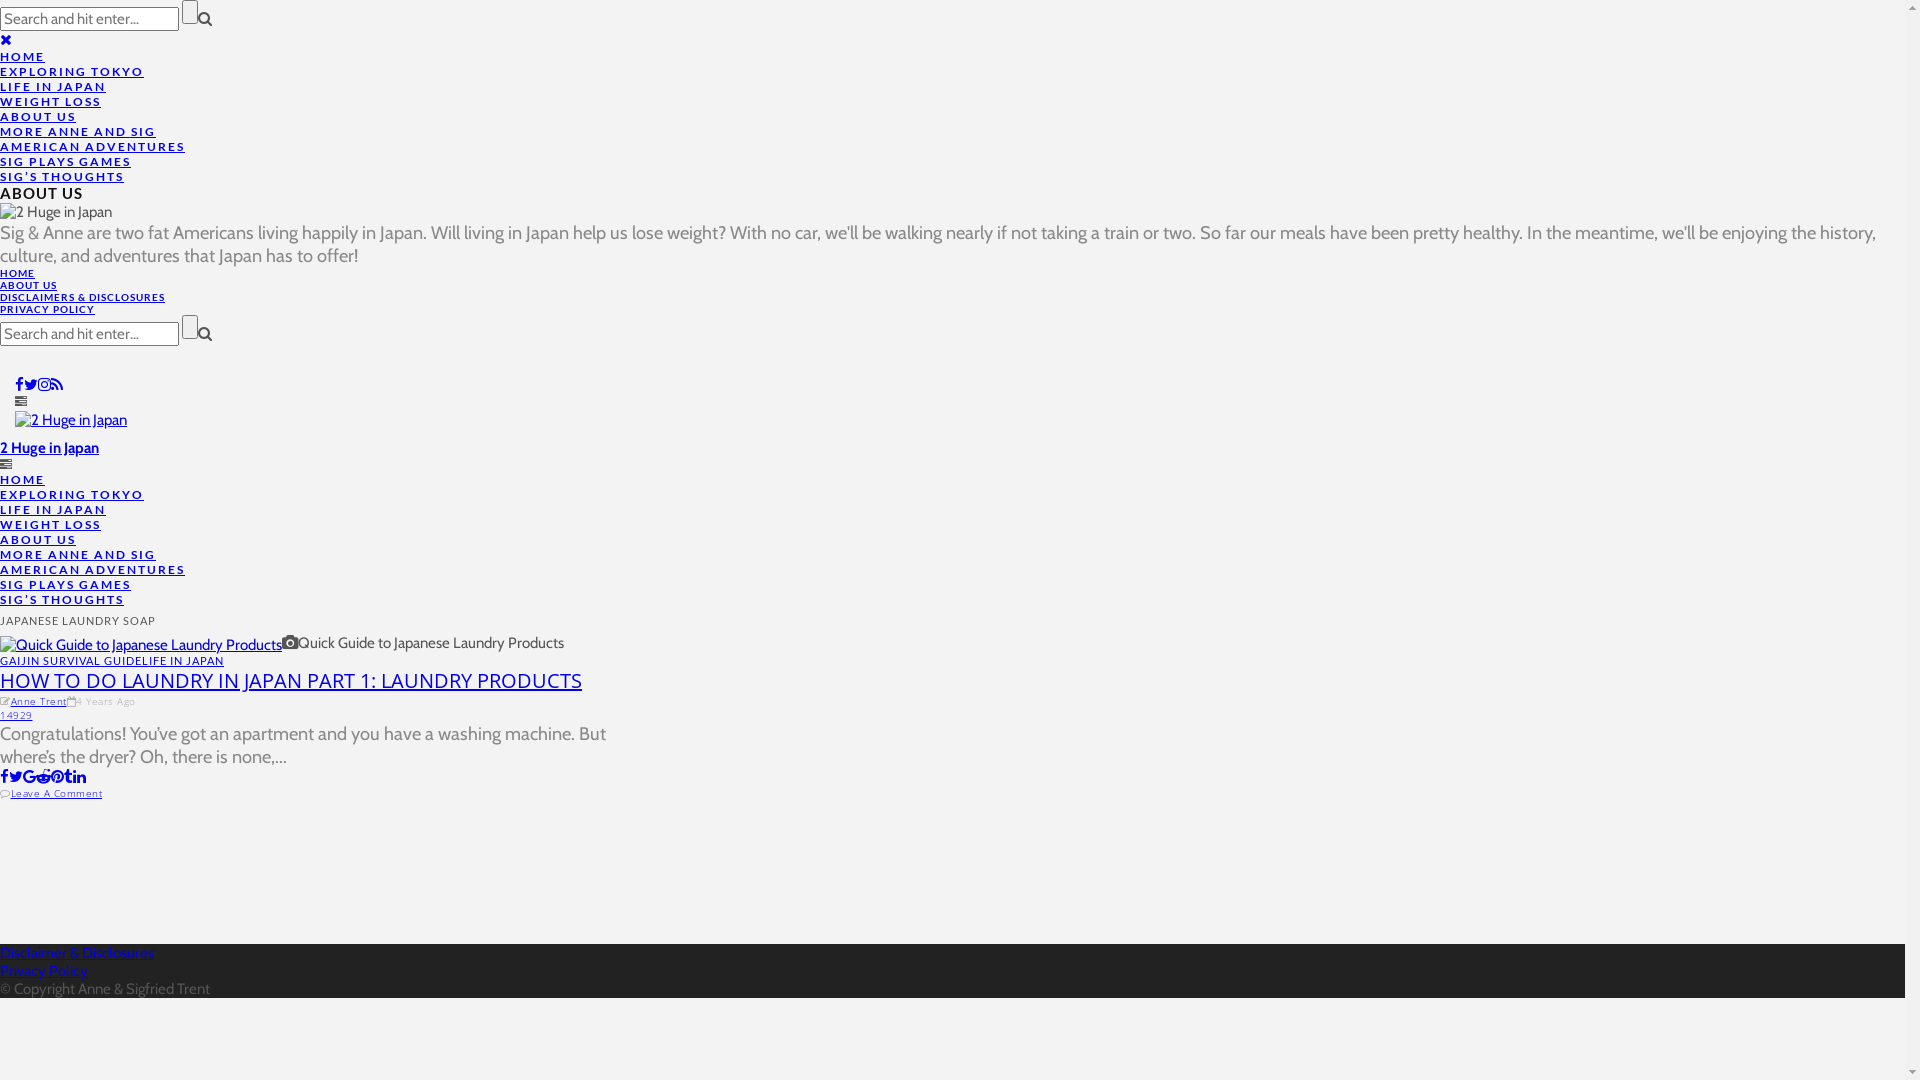 The image size is (1920, 1080). What do you see at coordinates (77, 953) in the screenshot?
I see `Disclaimer & Disclosures` at bounding box center [77, 953].